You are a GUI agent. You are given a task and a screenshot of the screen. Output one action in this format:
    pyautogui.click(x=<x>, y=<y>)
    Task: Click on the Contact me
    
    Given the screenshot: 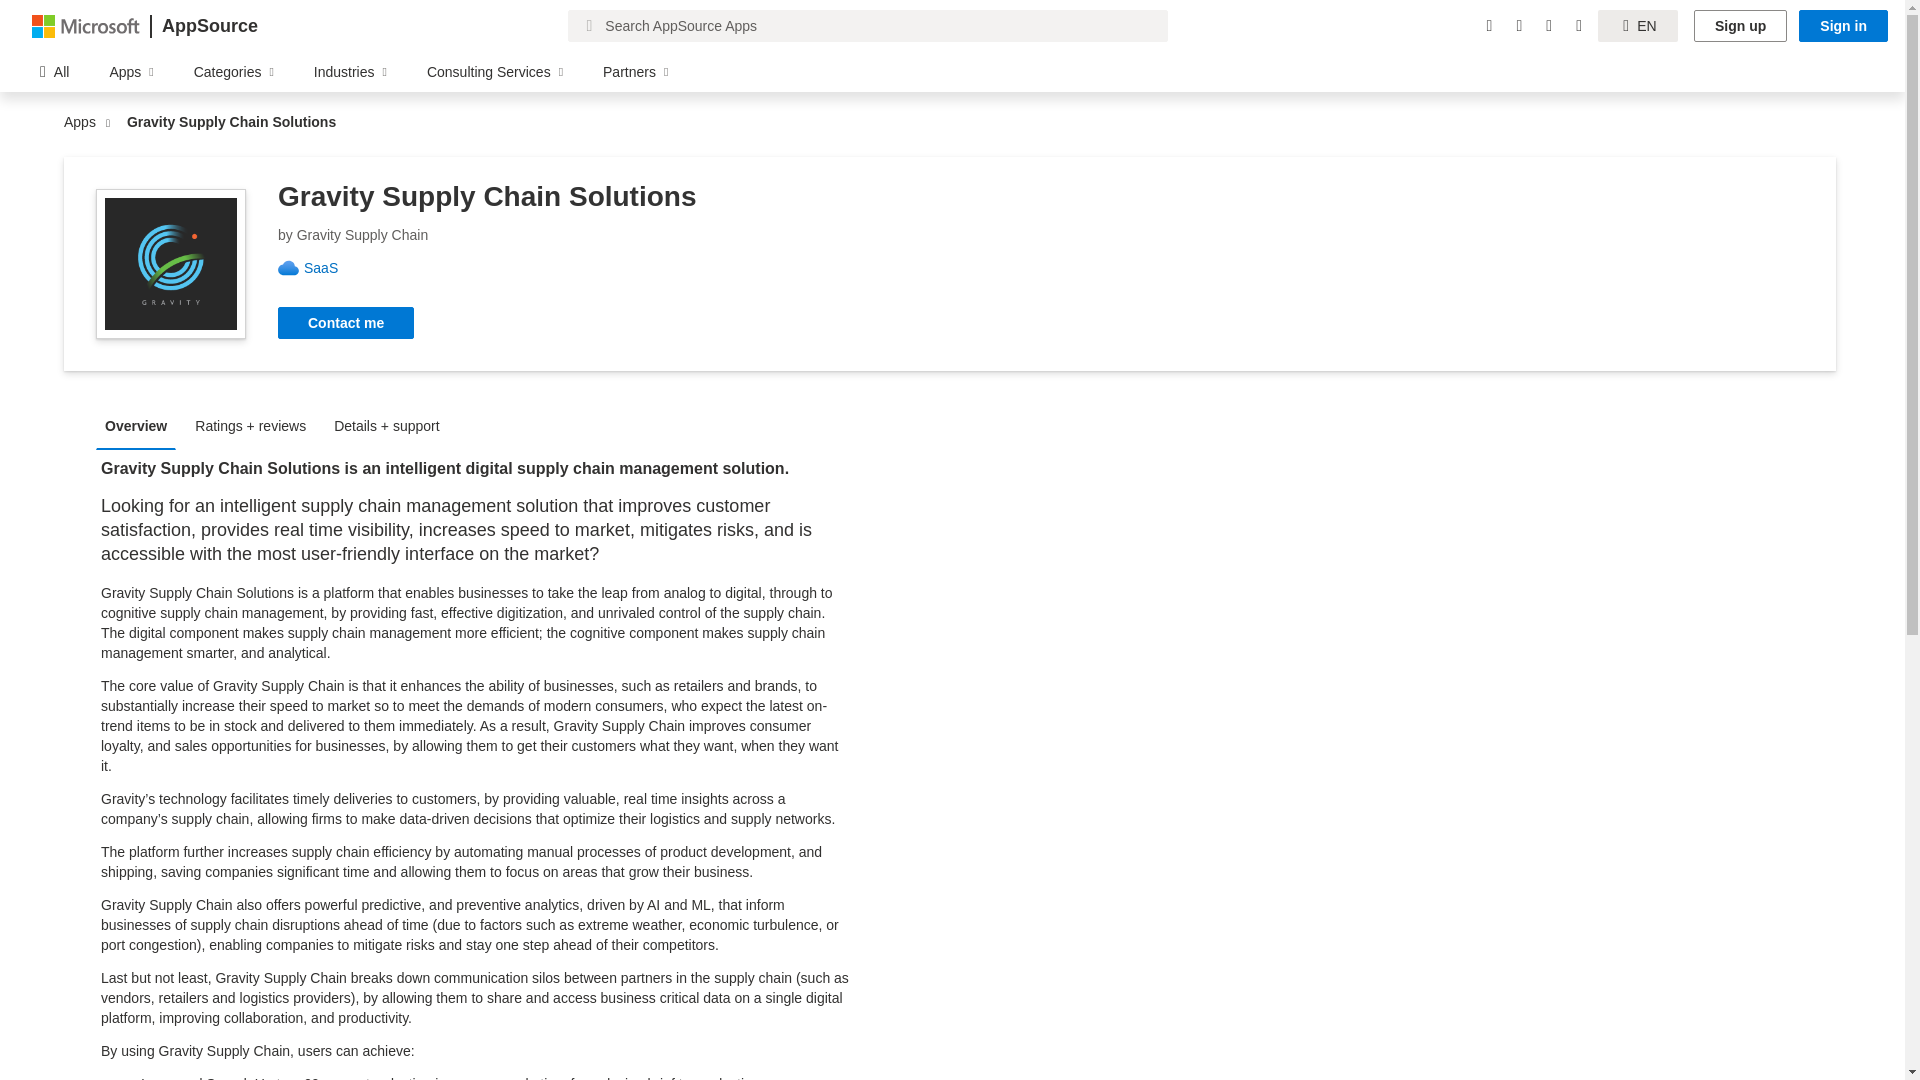 What is the action you would take?
    pyautogui.click(x=346, y=322)
    